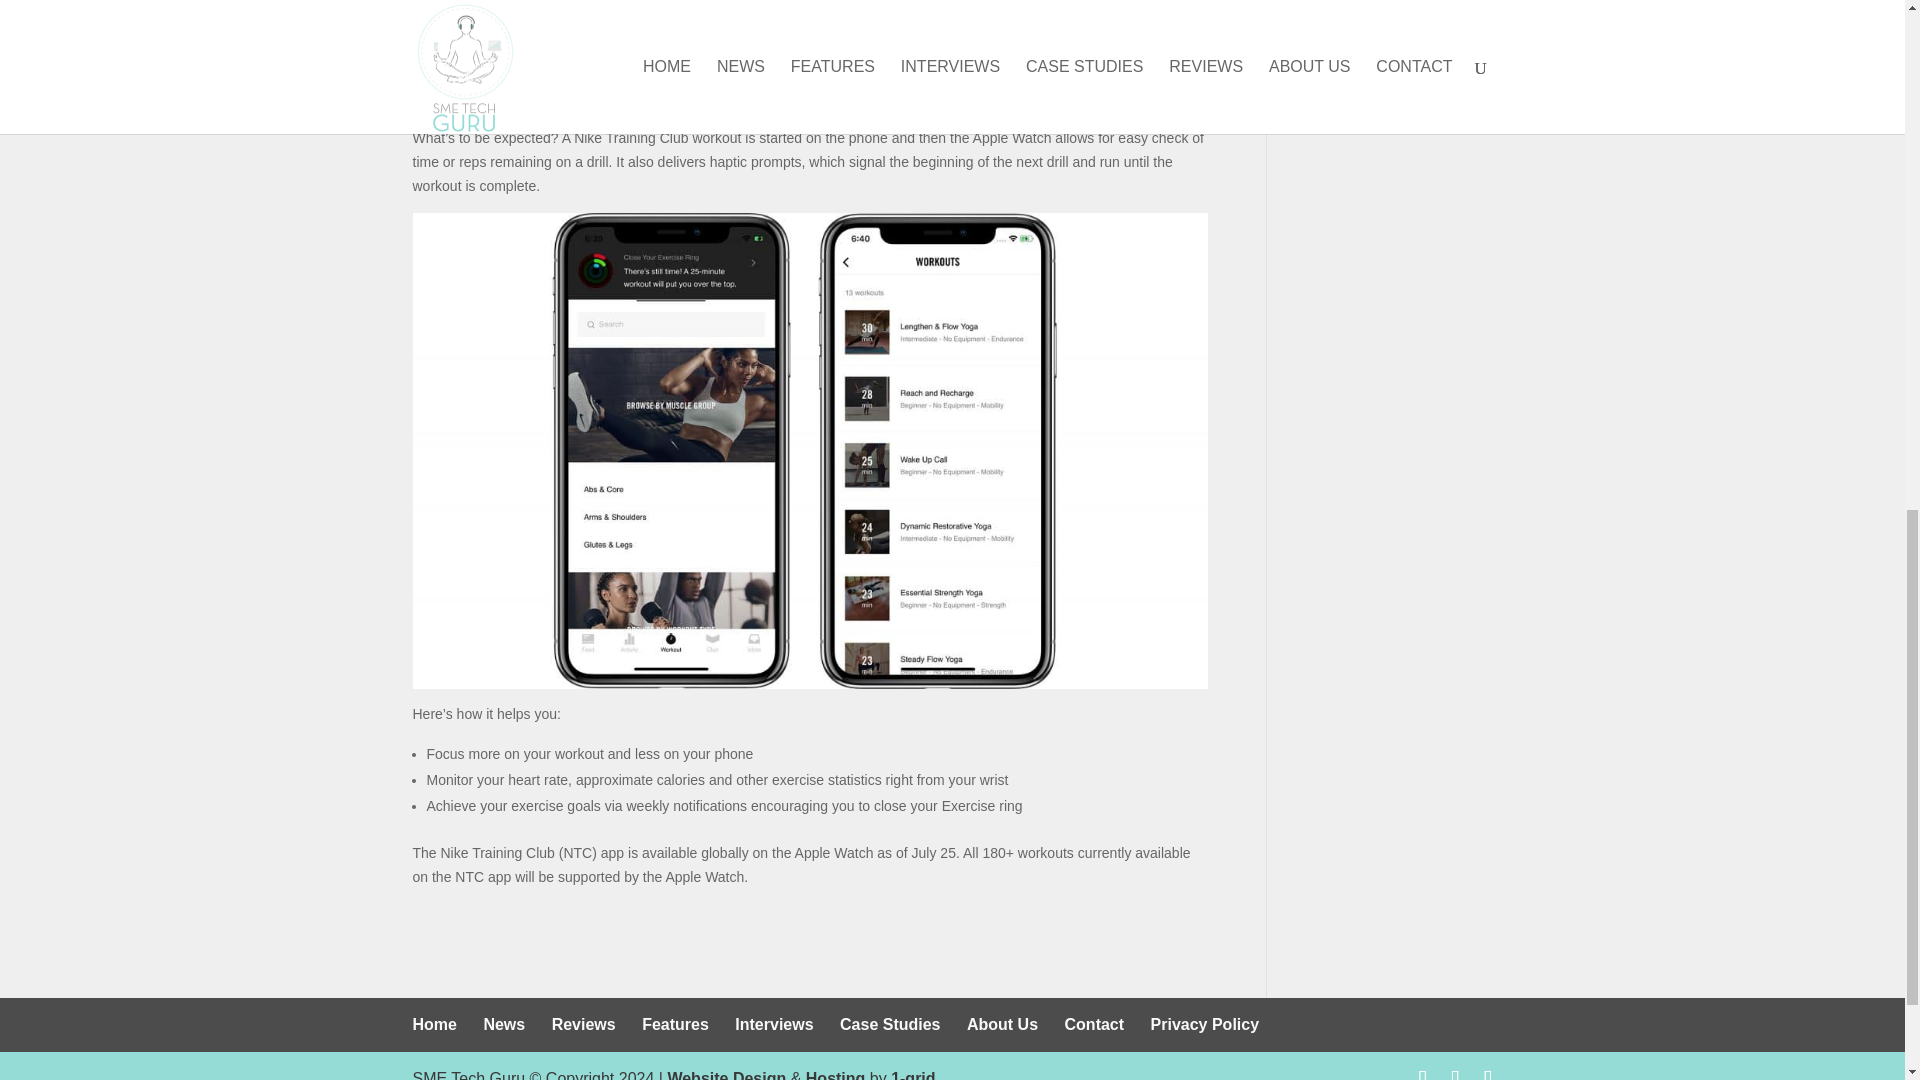  What do you see at coordinates (504, 1024) in the screenshot?
I see `News` at bounding box center [504, 1024].